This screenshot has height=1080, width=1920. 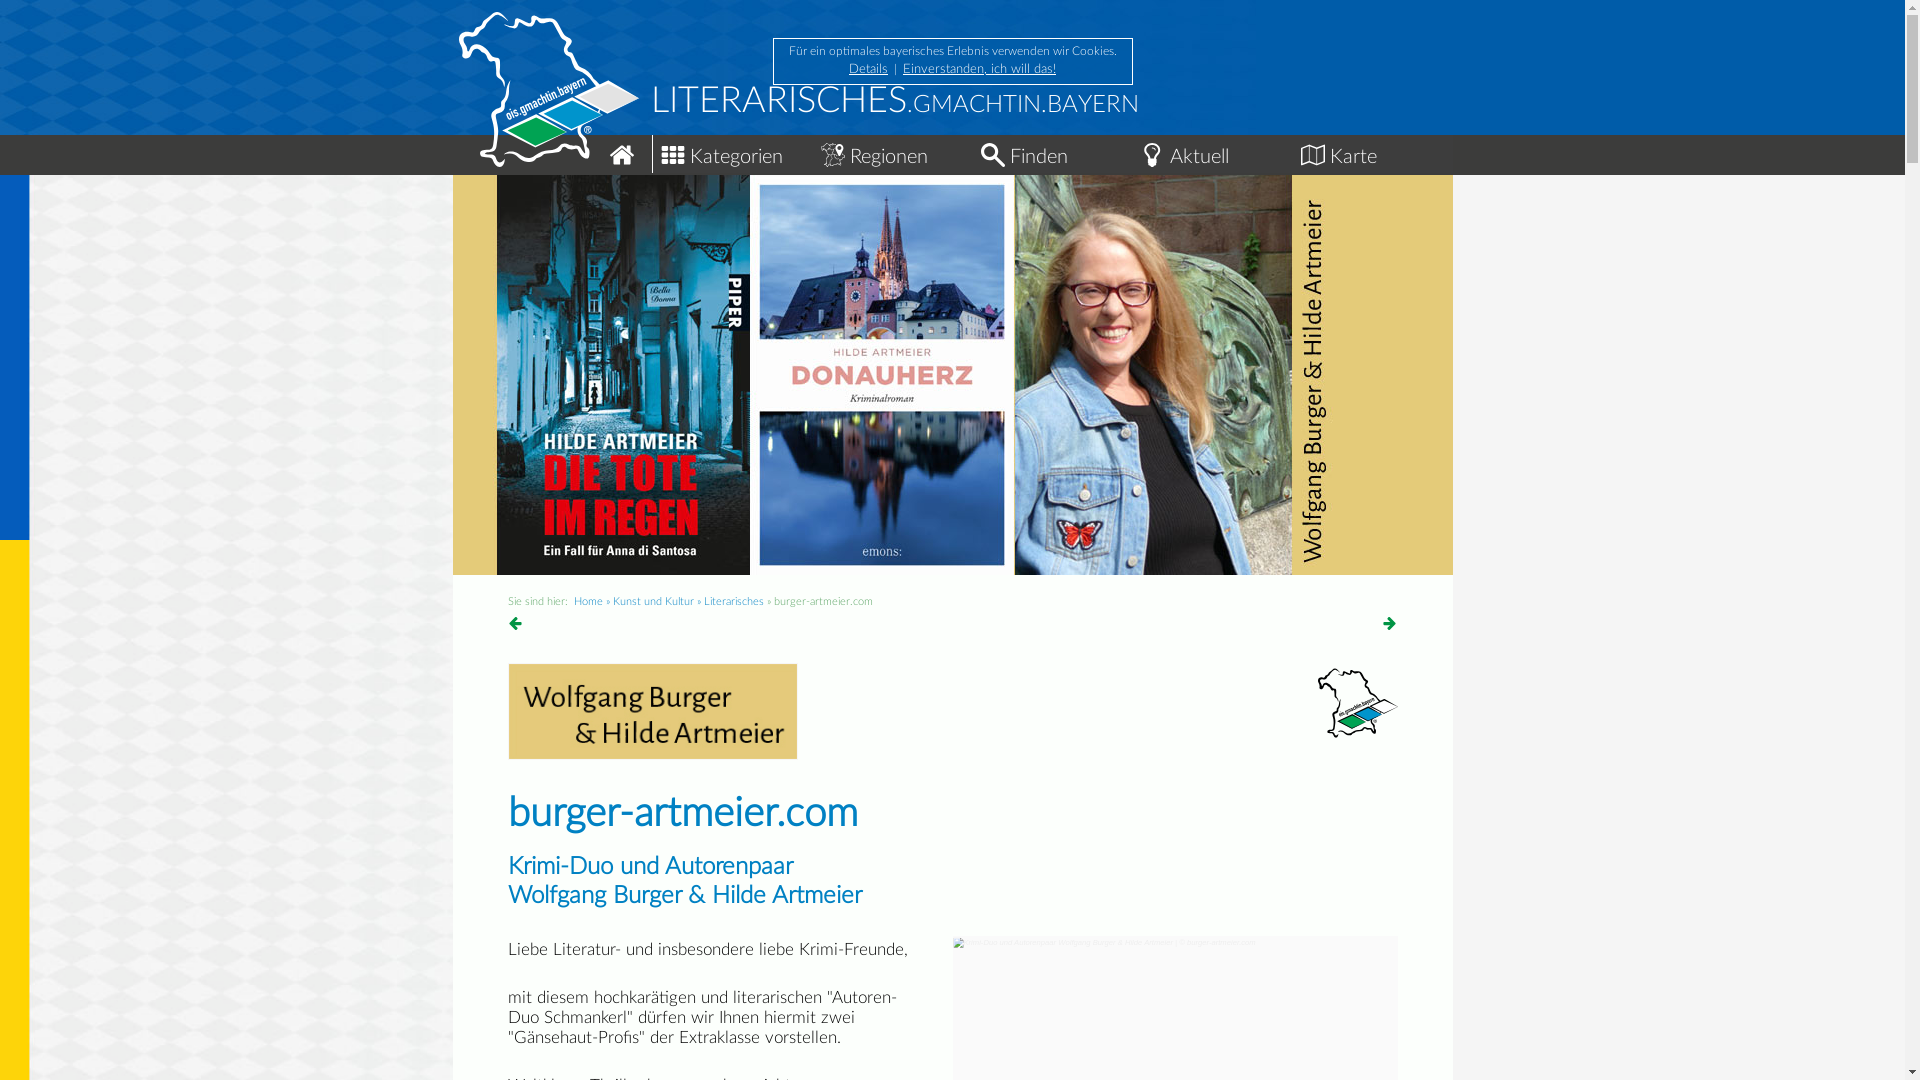 What do you see at coordinates (588, 602) in the screenshot?
I see `Home` at bounding box center [588, 602].